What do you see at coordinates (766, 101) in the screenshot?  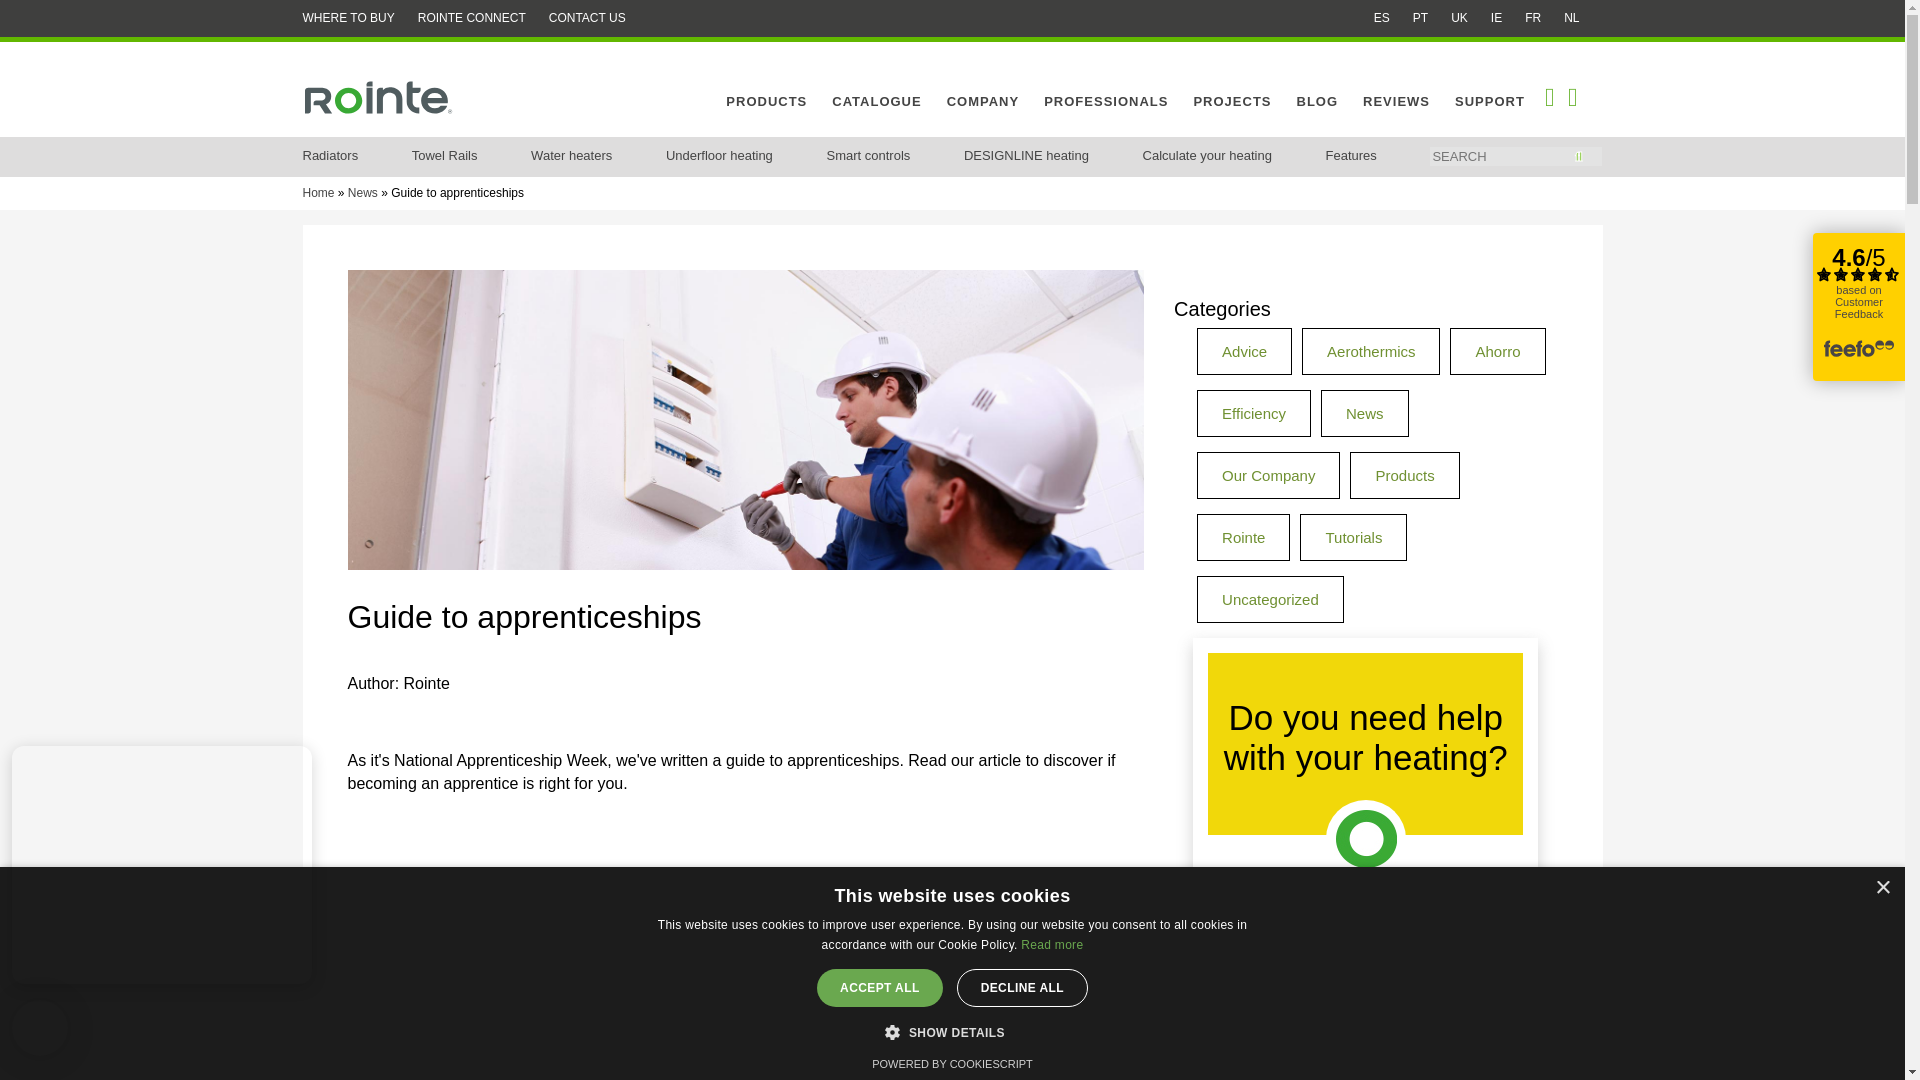 I see `PRODUCTS` at bounding box center [766, 101].